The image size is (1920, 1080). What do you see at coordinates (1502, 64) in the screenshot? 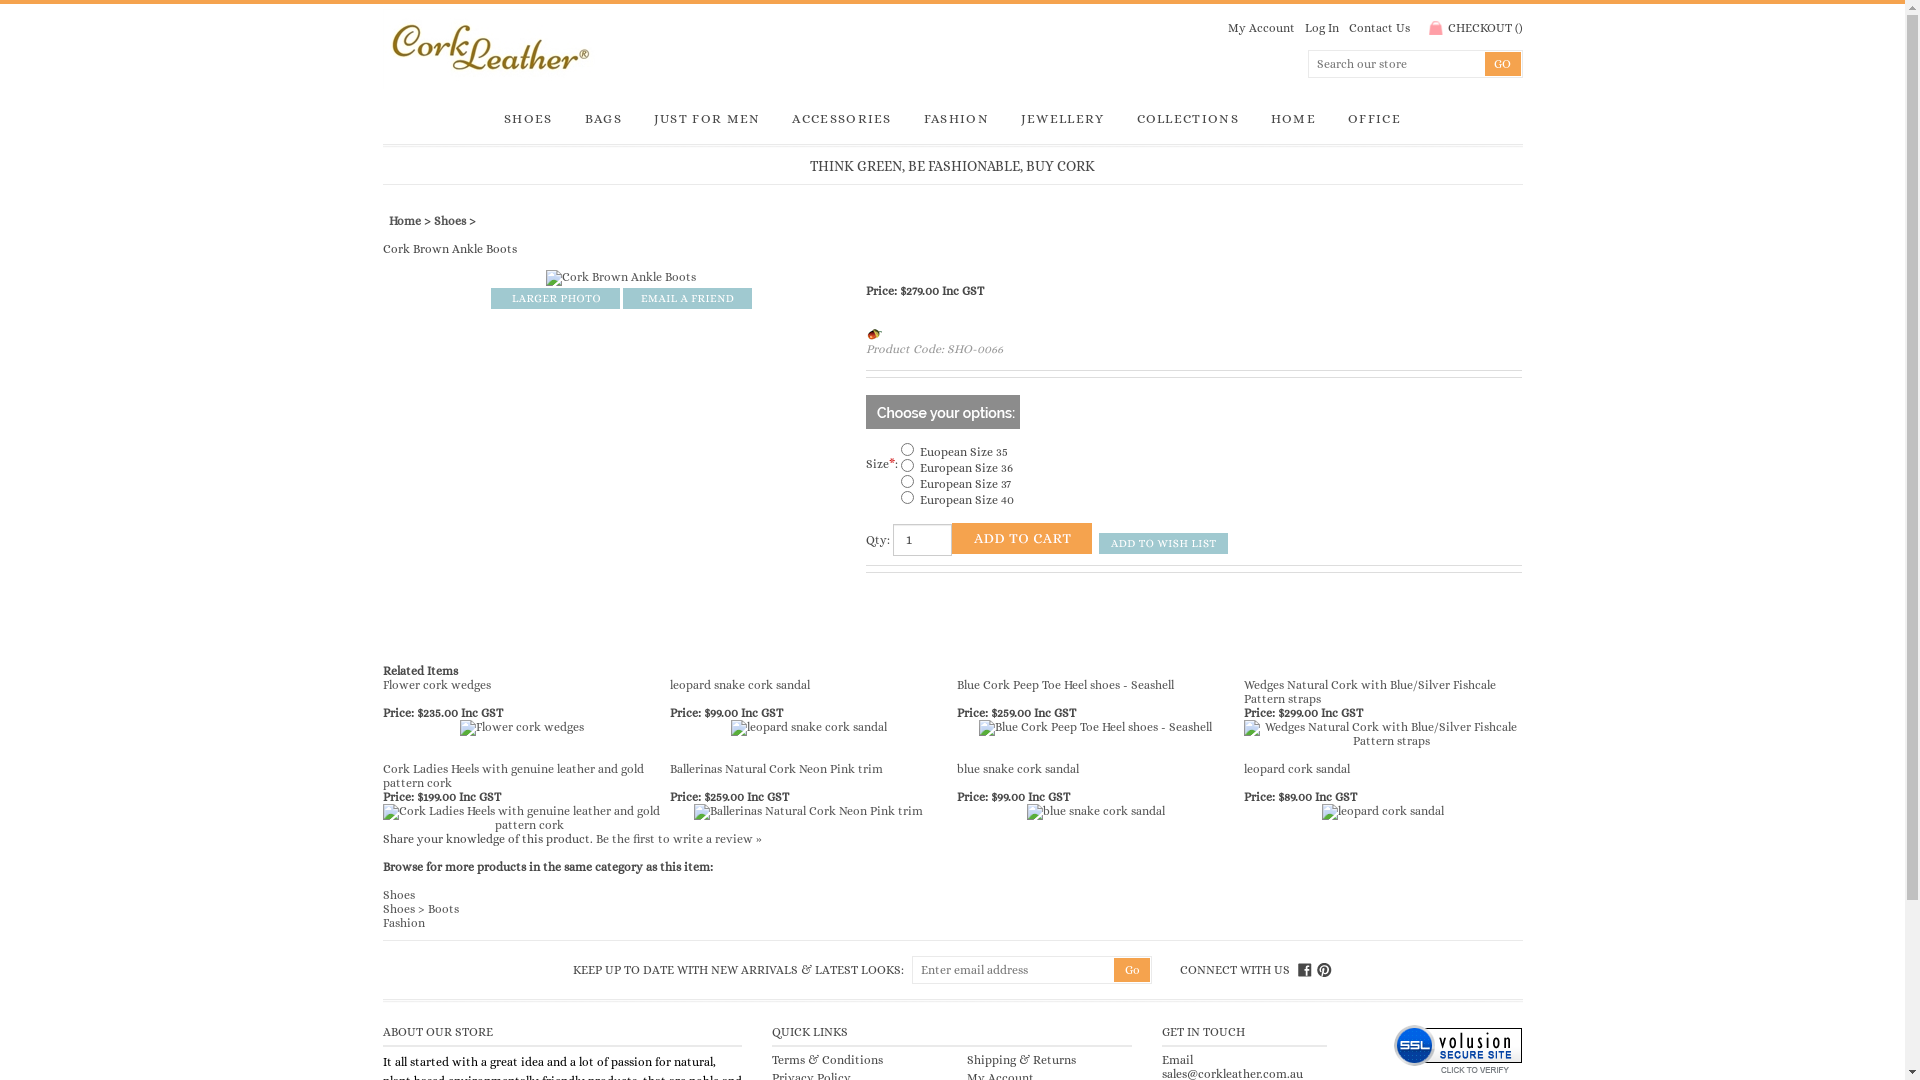
I see `GO` at bounding box center [1502, 64].